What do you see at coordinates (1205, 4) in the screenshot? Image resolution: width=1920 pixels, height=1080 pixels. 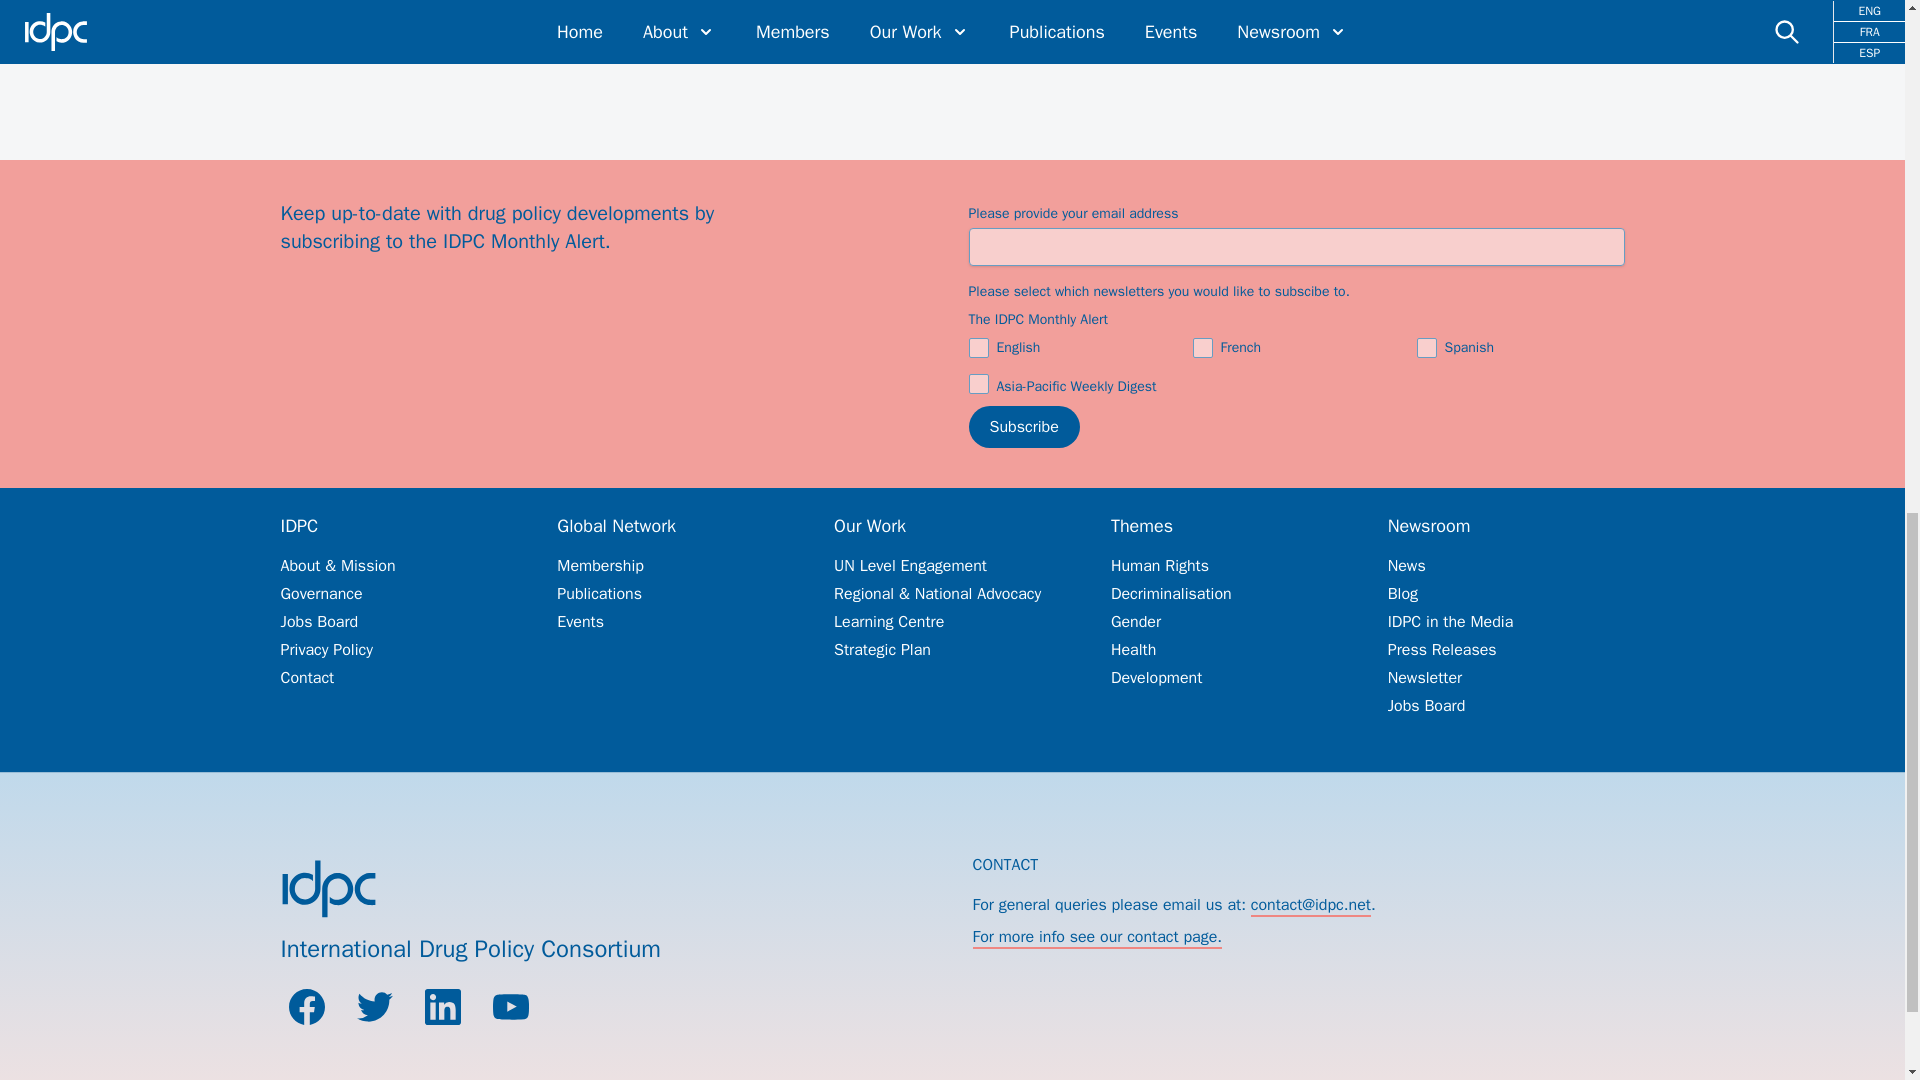 I see `Spanish` at bounding box center [1205, 4].